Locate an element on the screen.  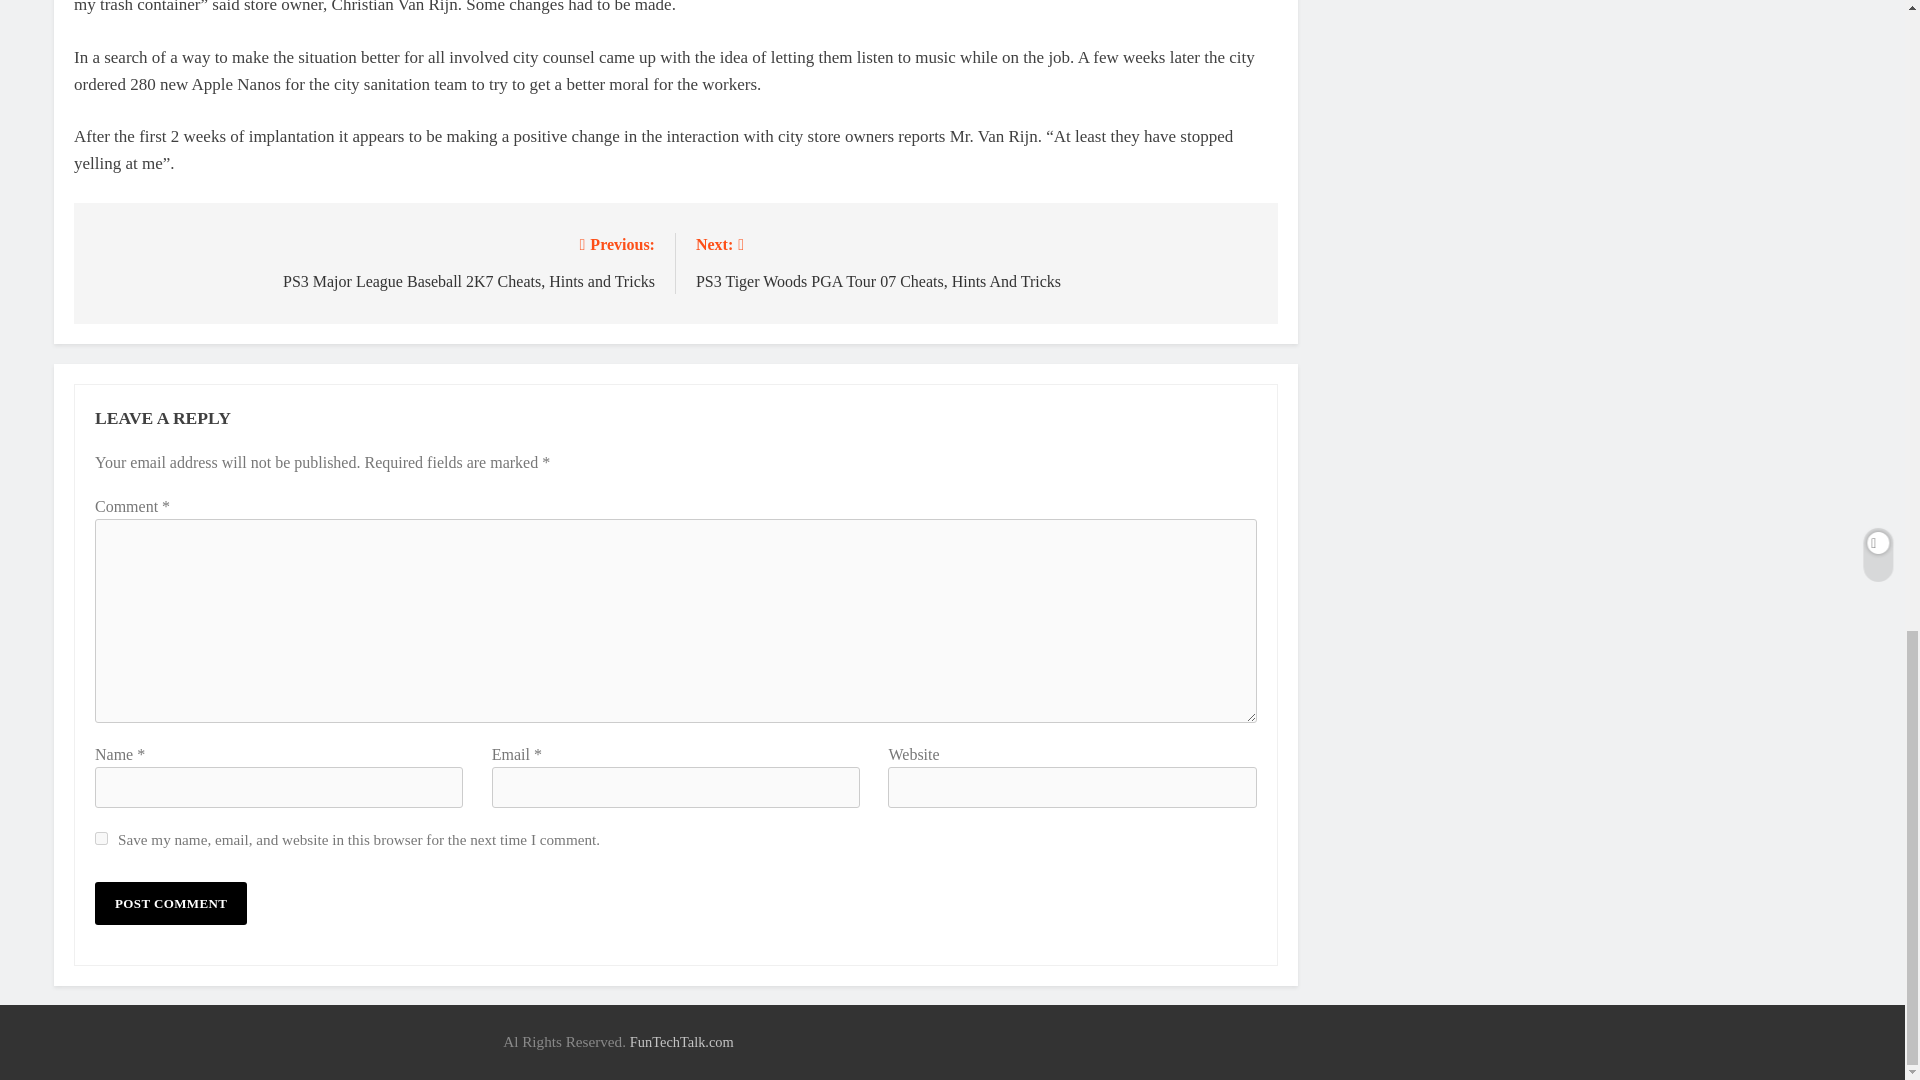
yes is located at coordinates (100, 838).